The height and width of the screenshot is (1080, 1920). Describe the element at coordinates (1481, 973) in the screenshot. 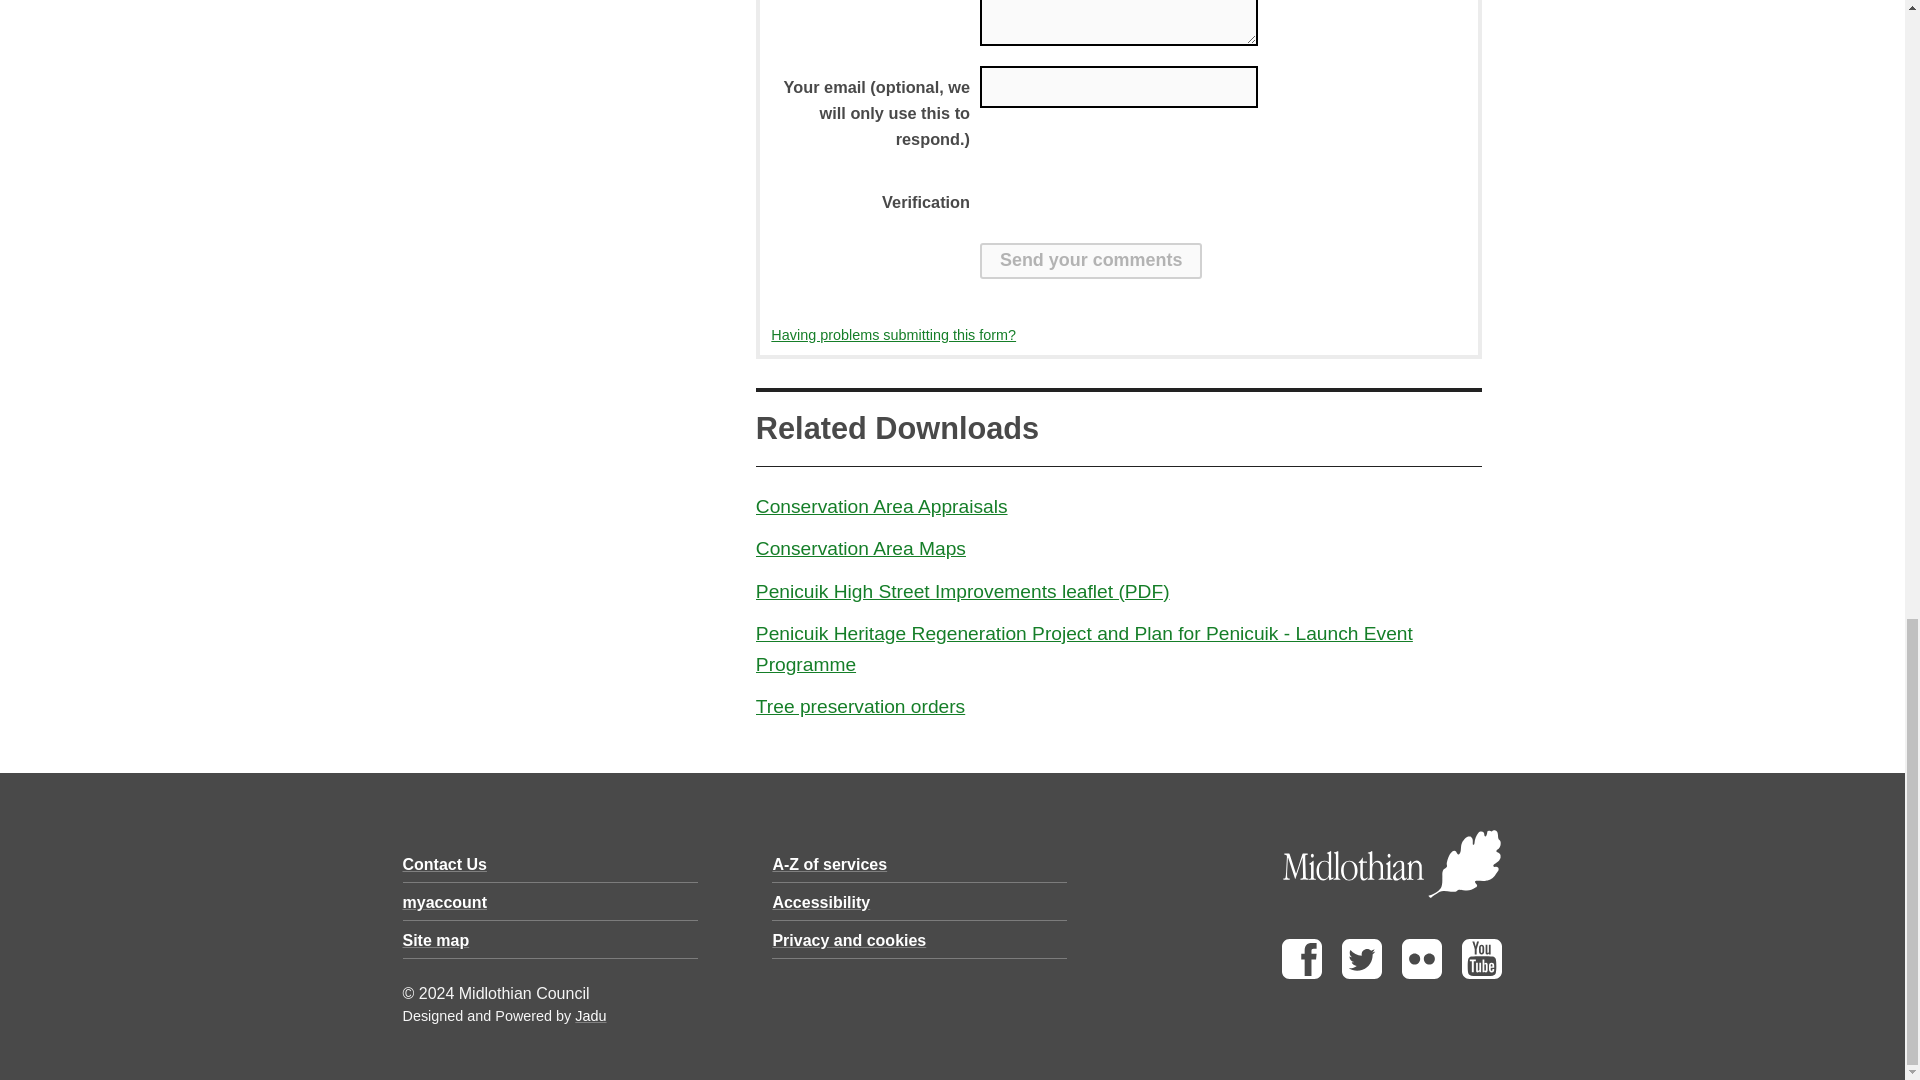

I see `Youtube` at that location.